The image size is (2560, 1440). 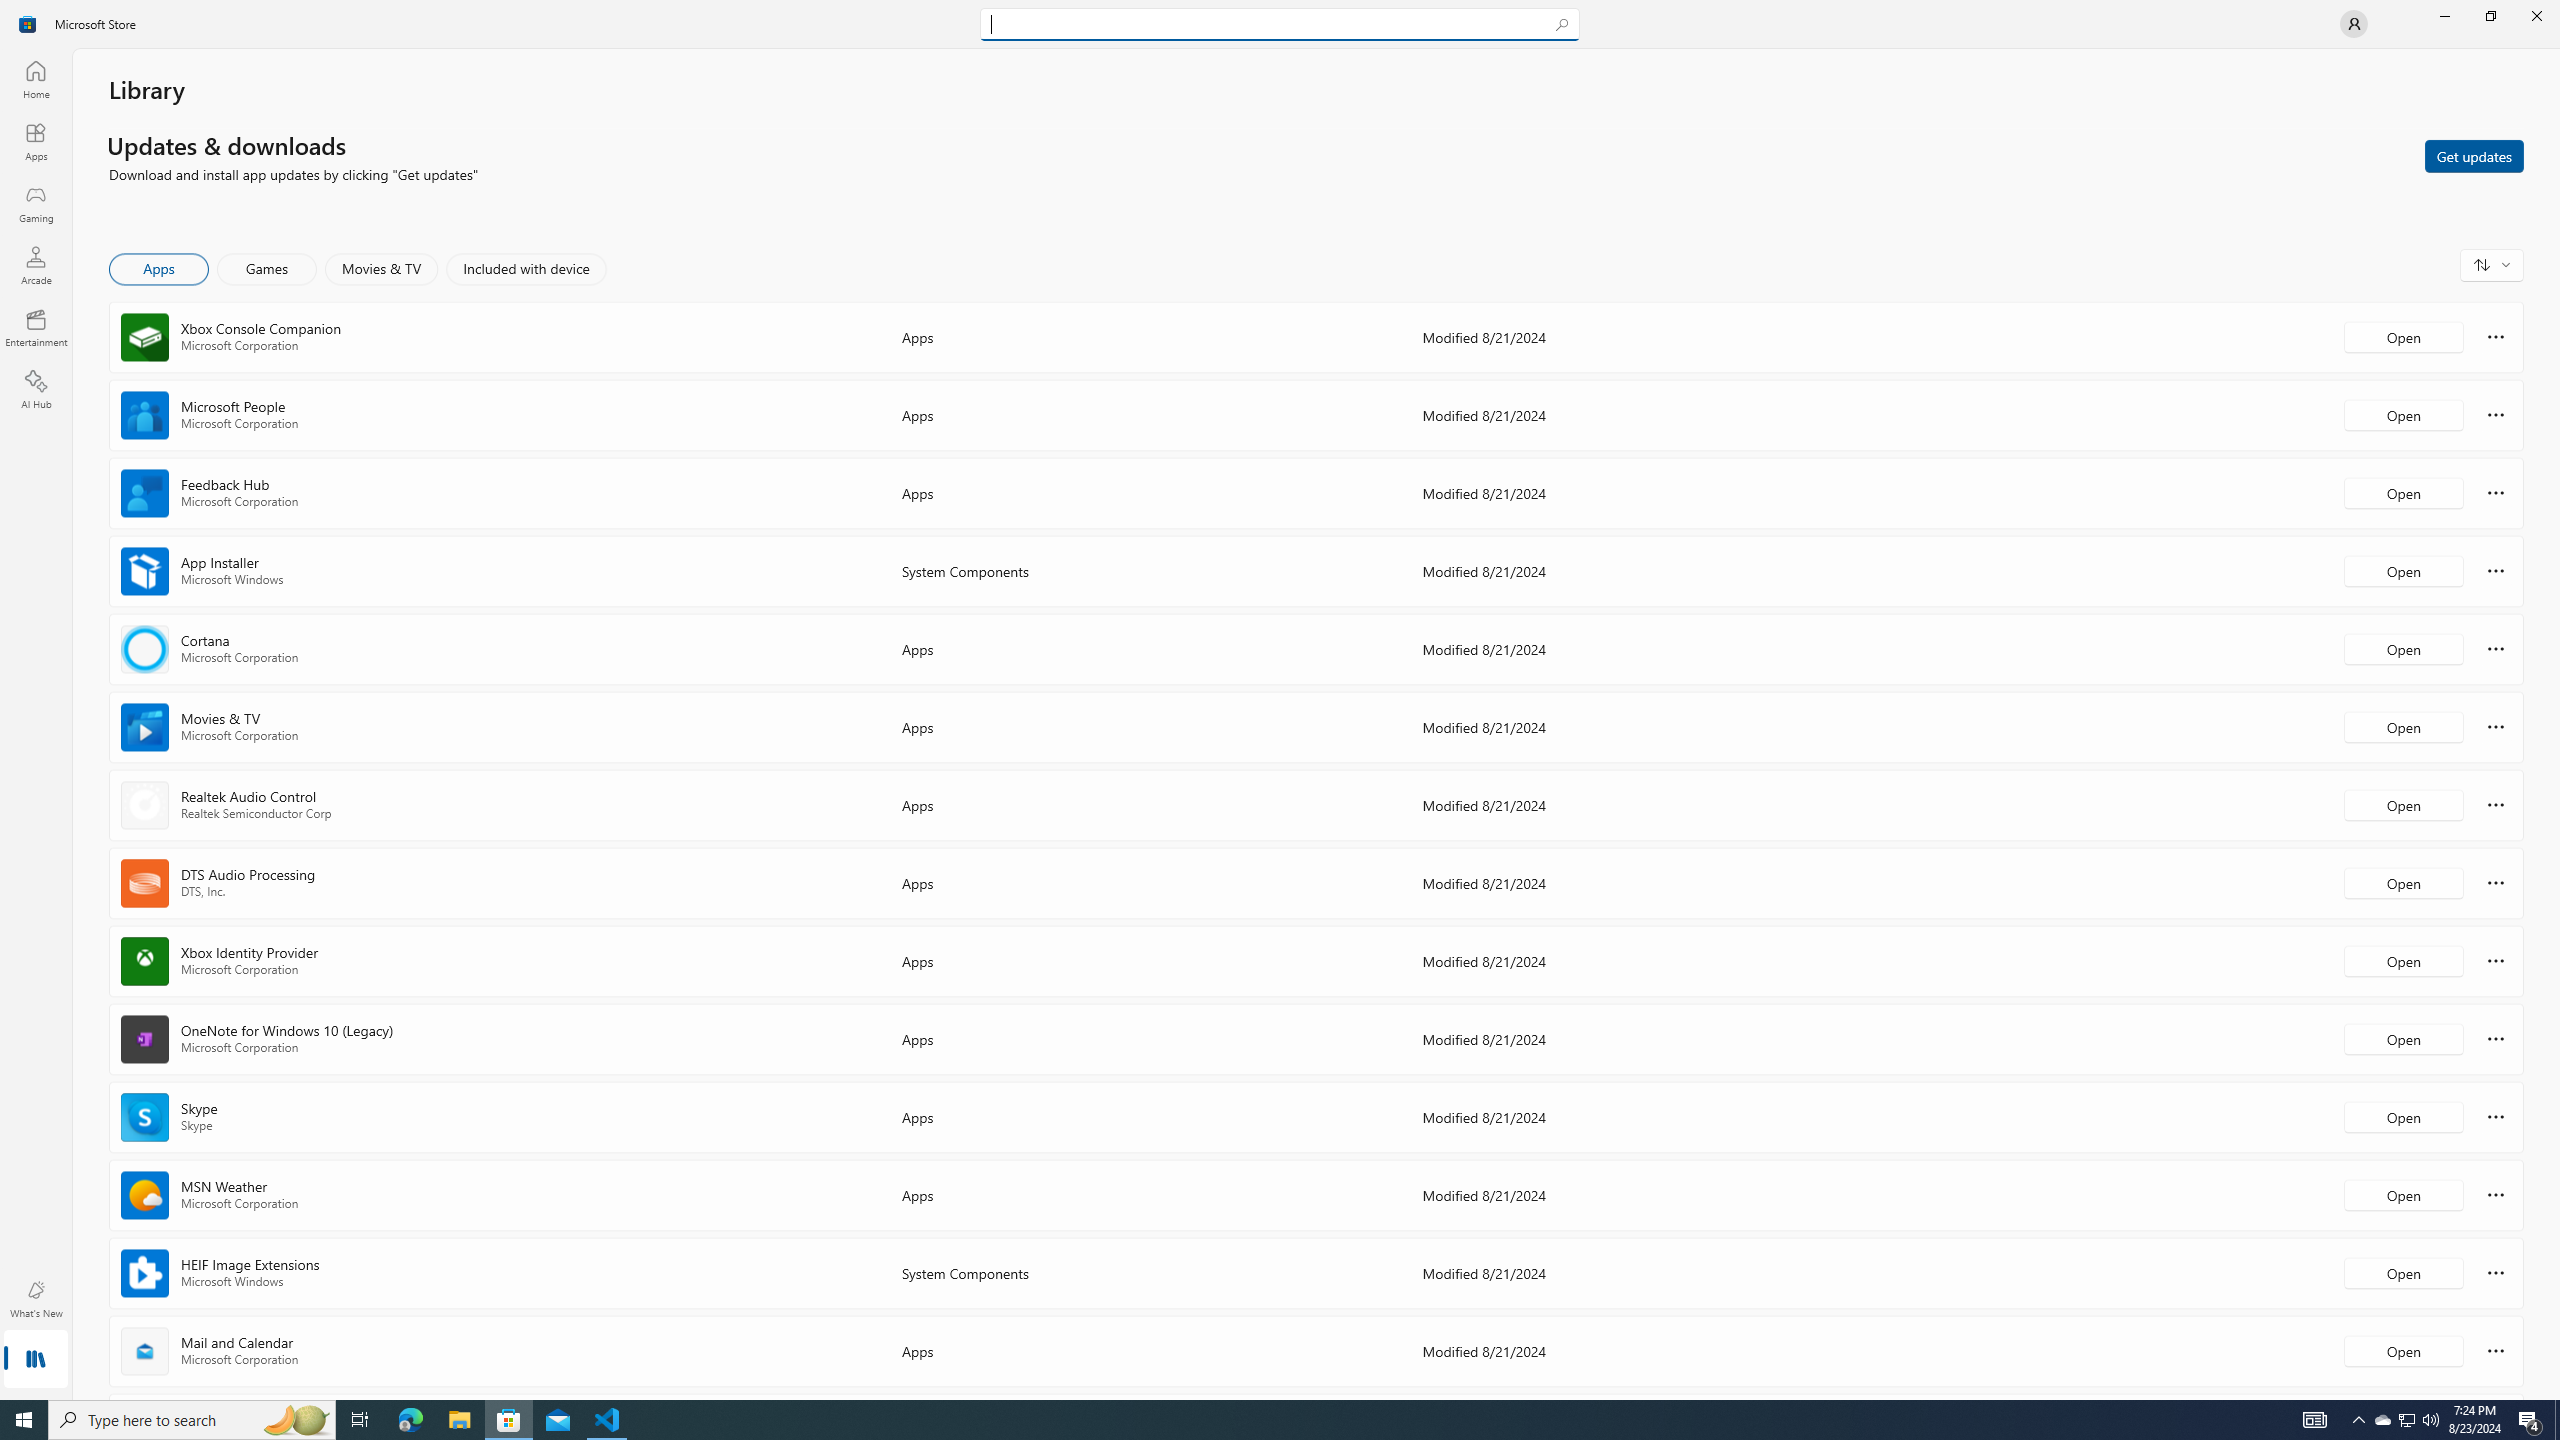 I want to click on Open, so click(x=2403, y=1350).